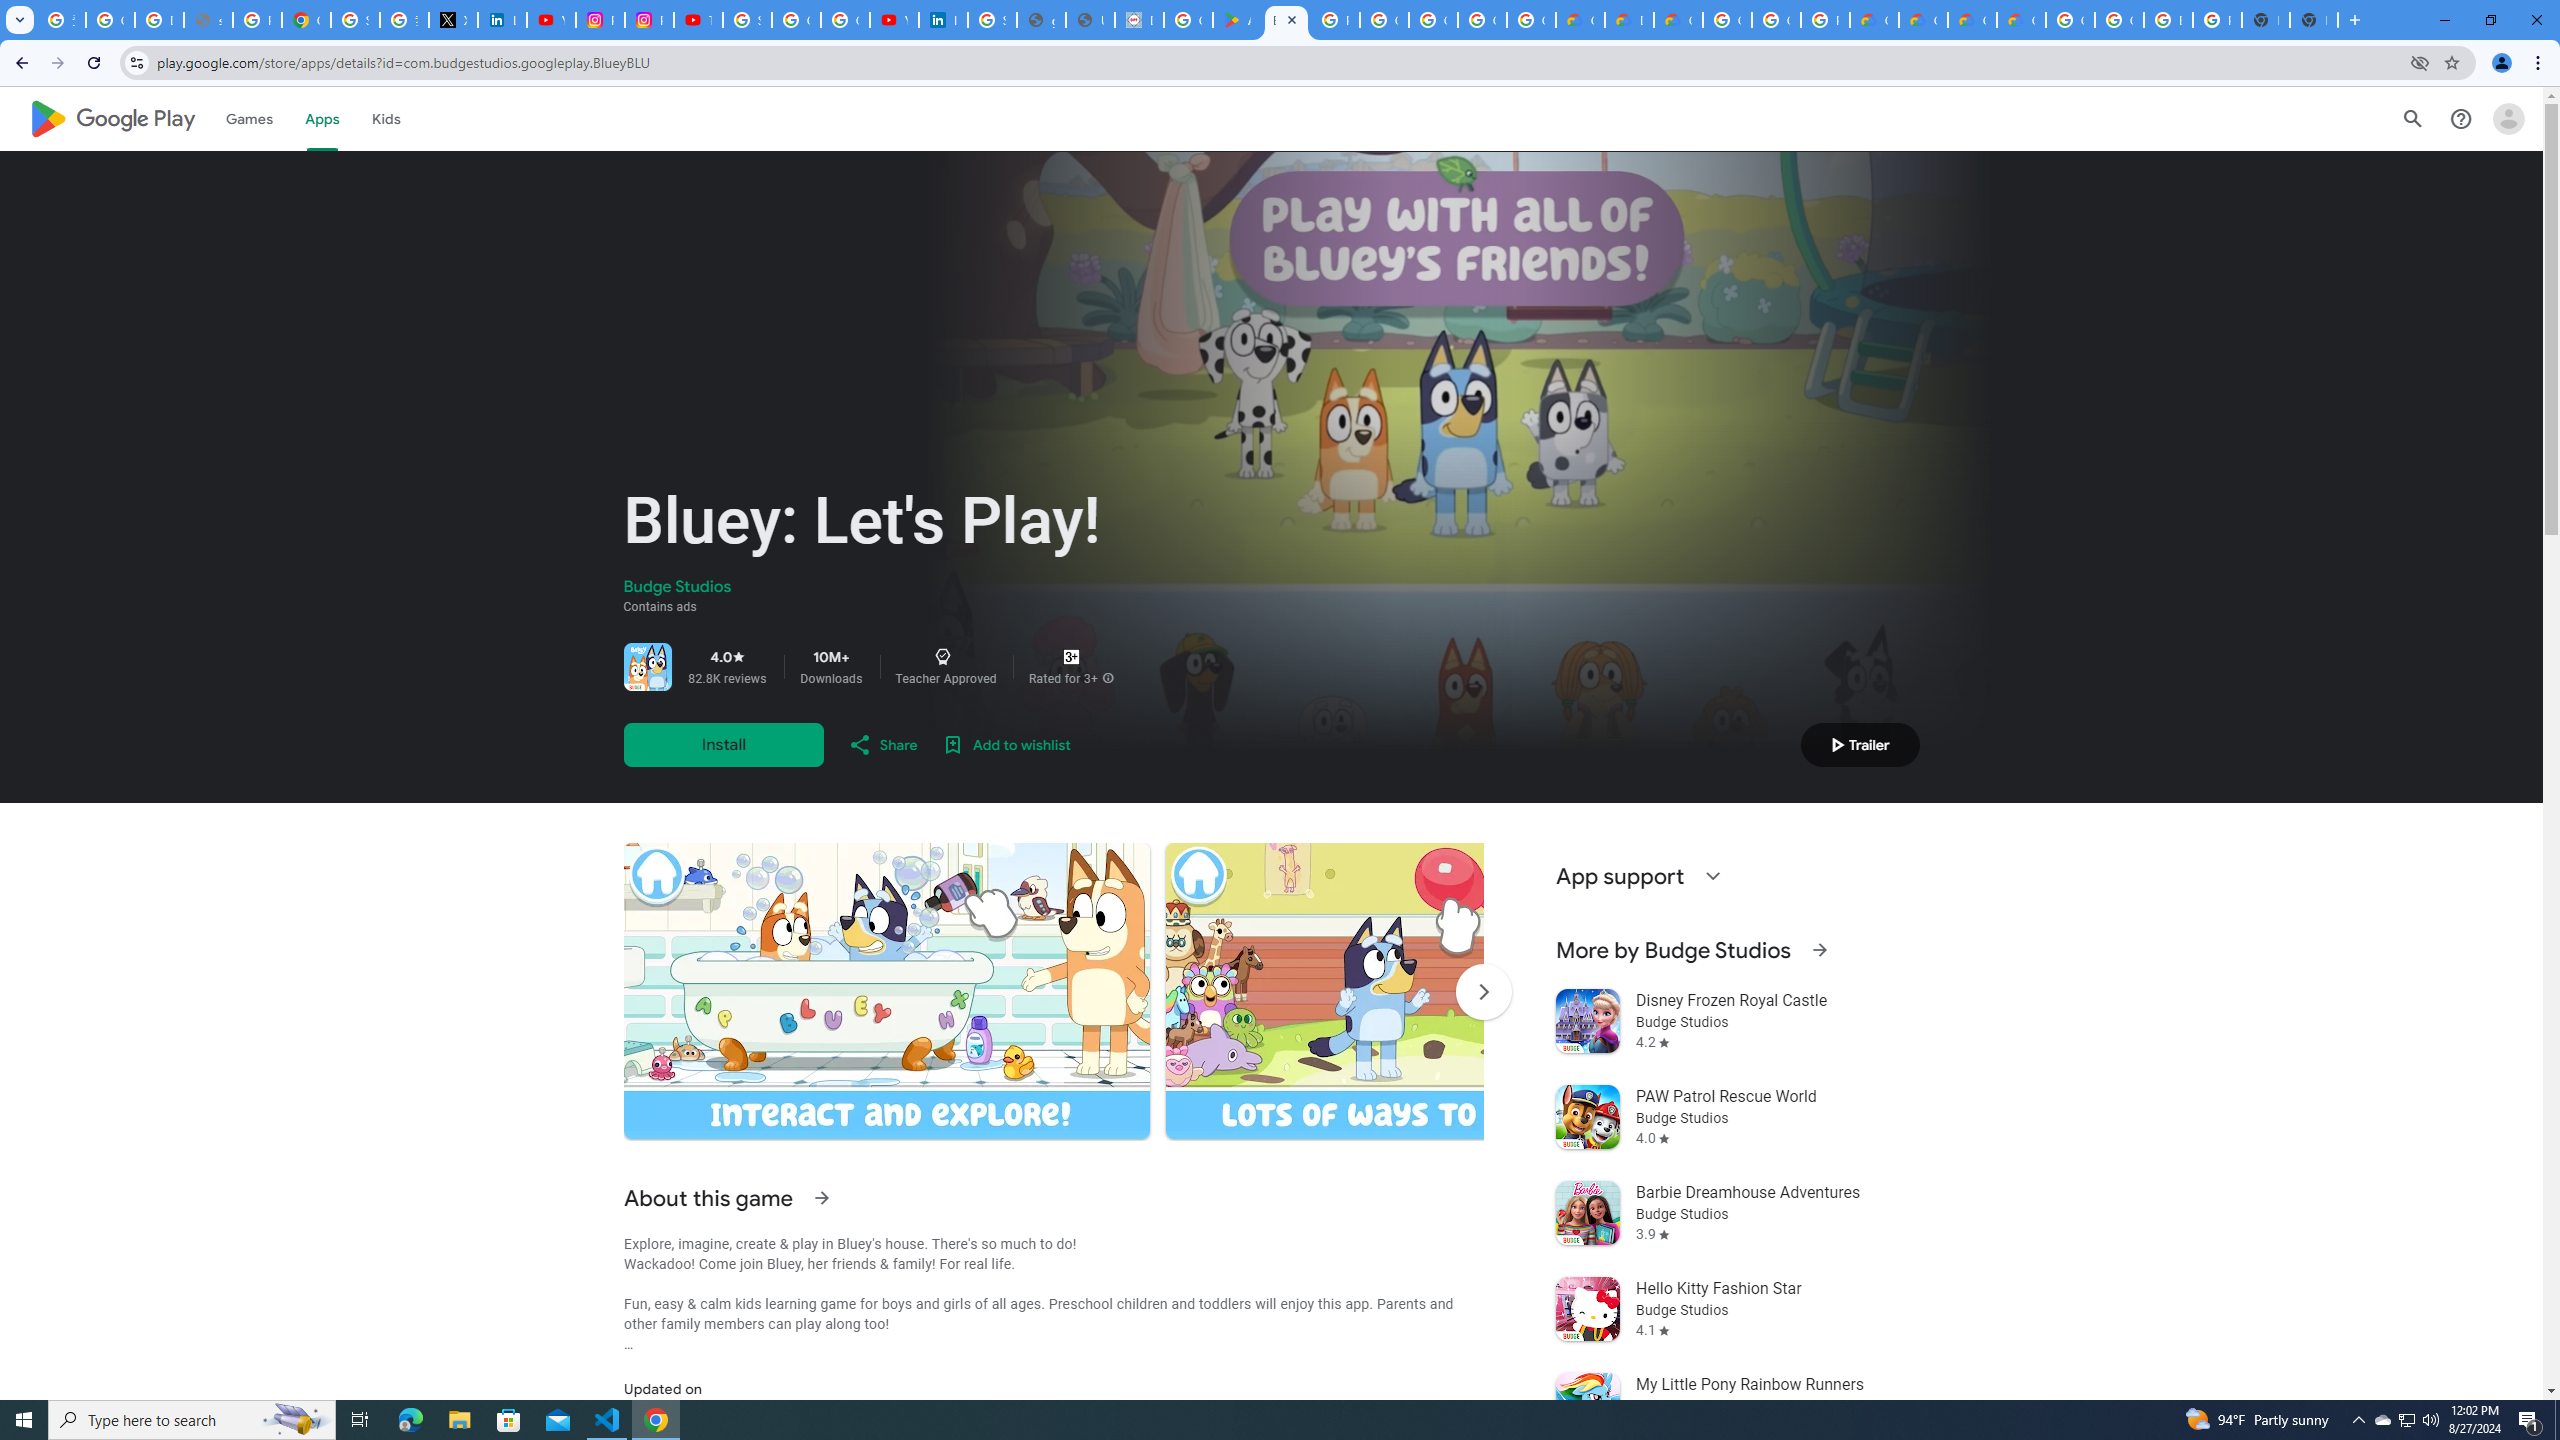 This screenshot has height=1440, width=2560. What do you see at coordinates (747, 20) in the screenshot?
I see `Sign in - Google Accounts` at bounding box center [747, 20].